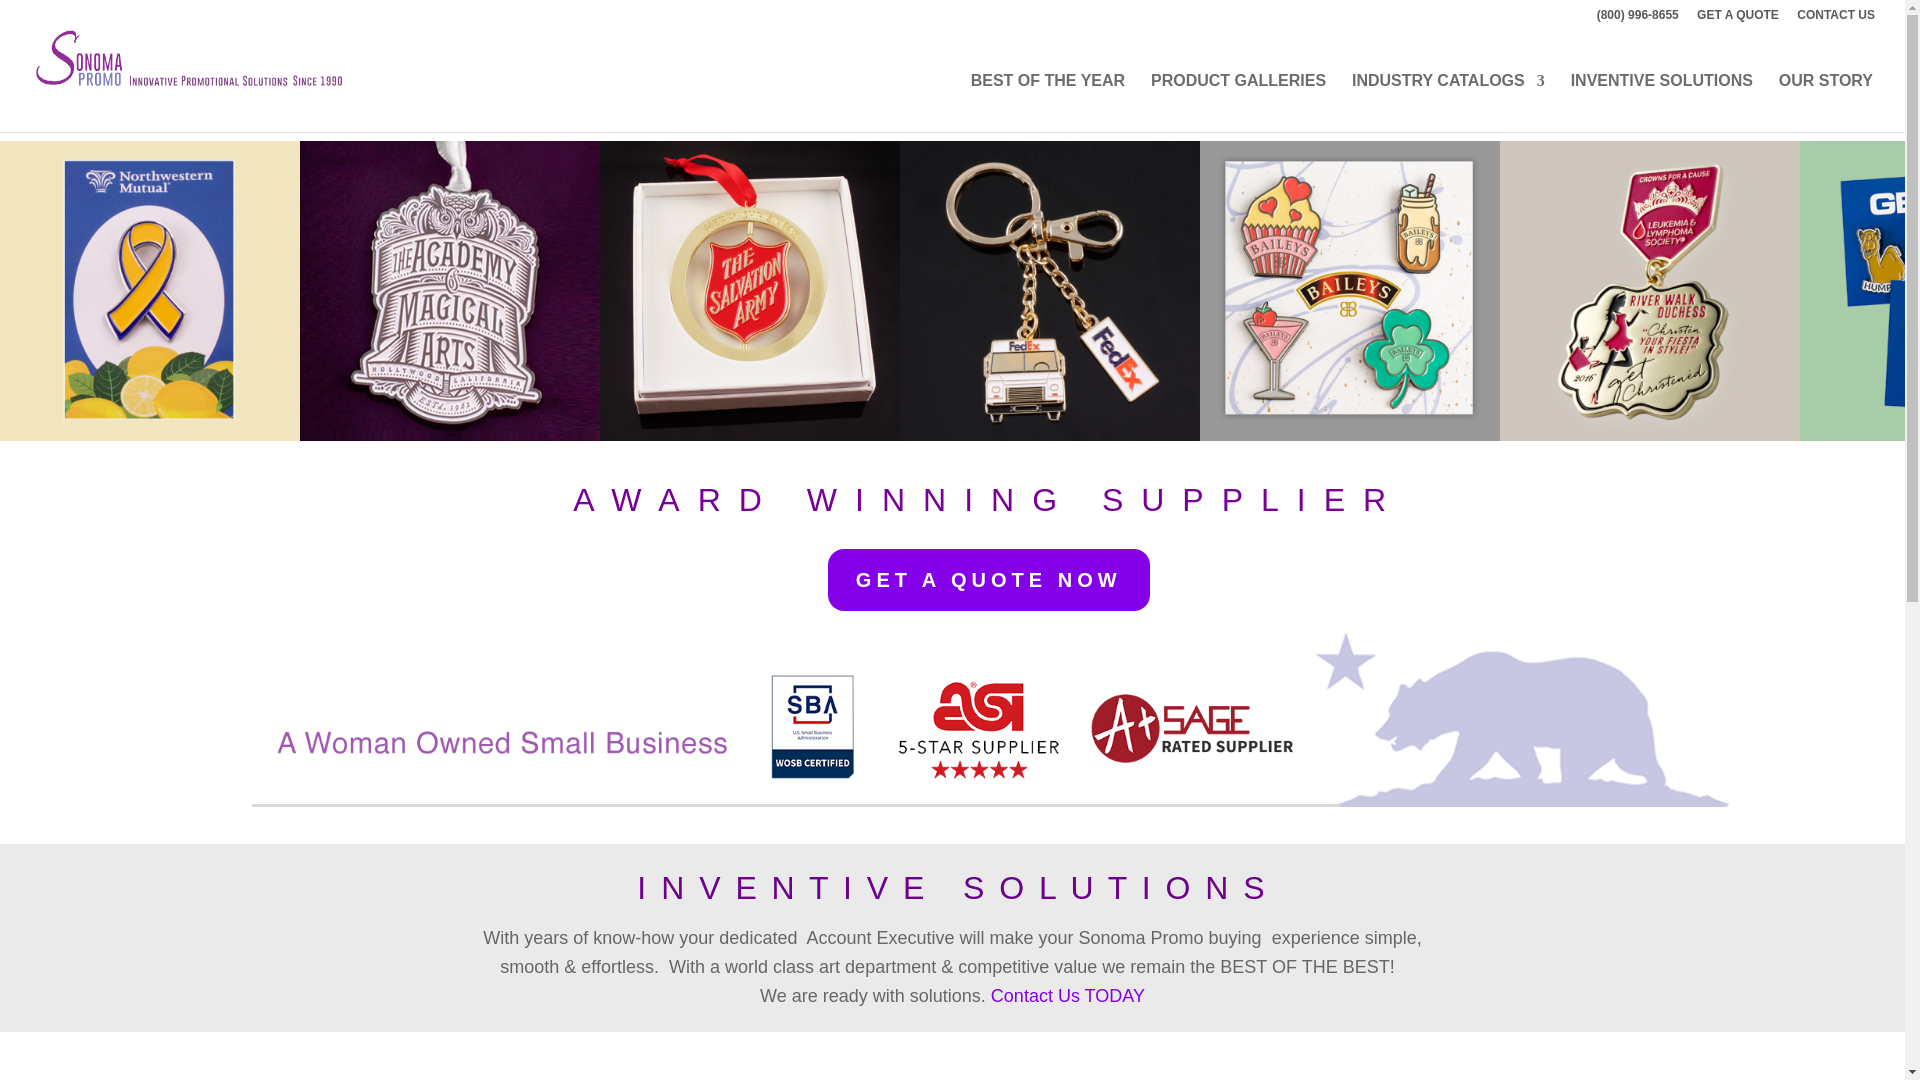 The height and width of the screenshot is (1080, 1920). What do you see at coordinates (1836, 19) in the screenshot?
I see `CONTACT US` at bounding box center [1836, 19].